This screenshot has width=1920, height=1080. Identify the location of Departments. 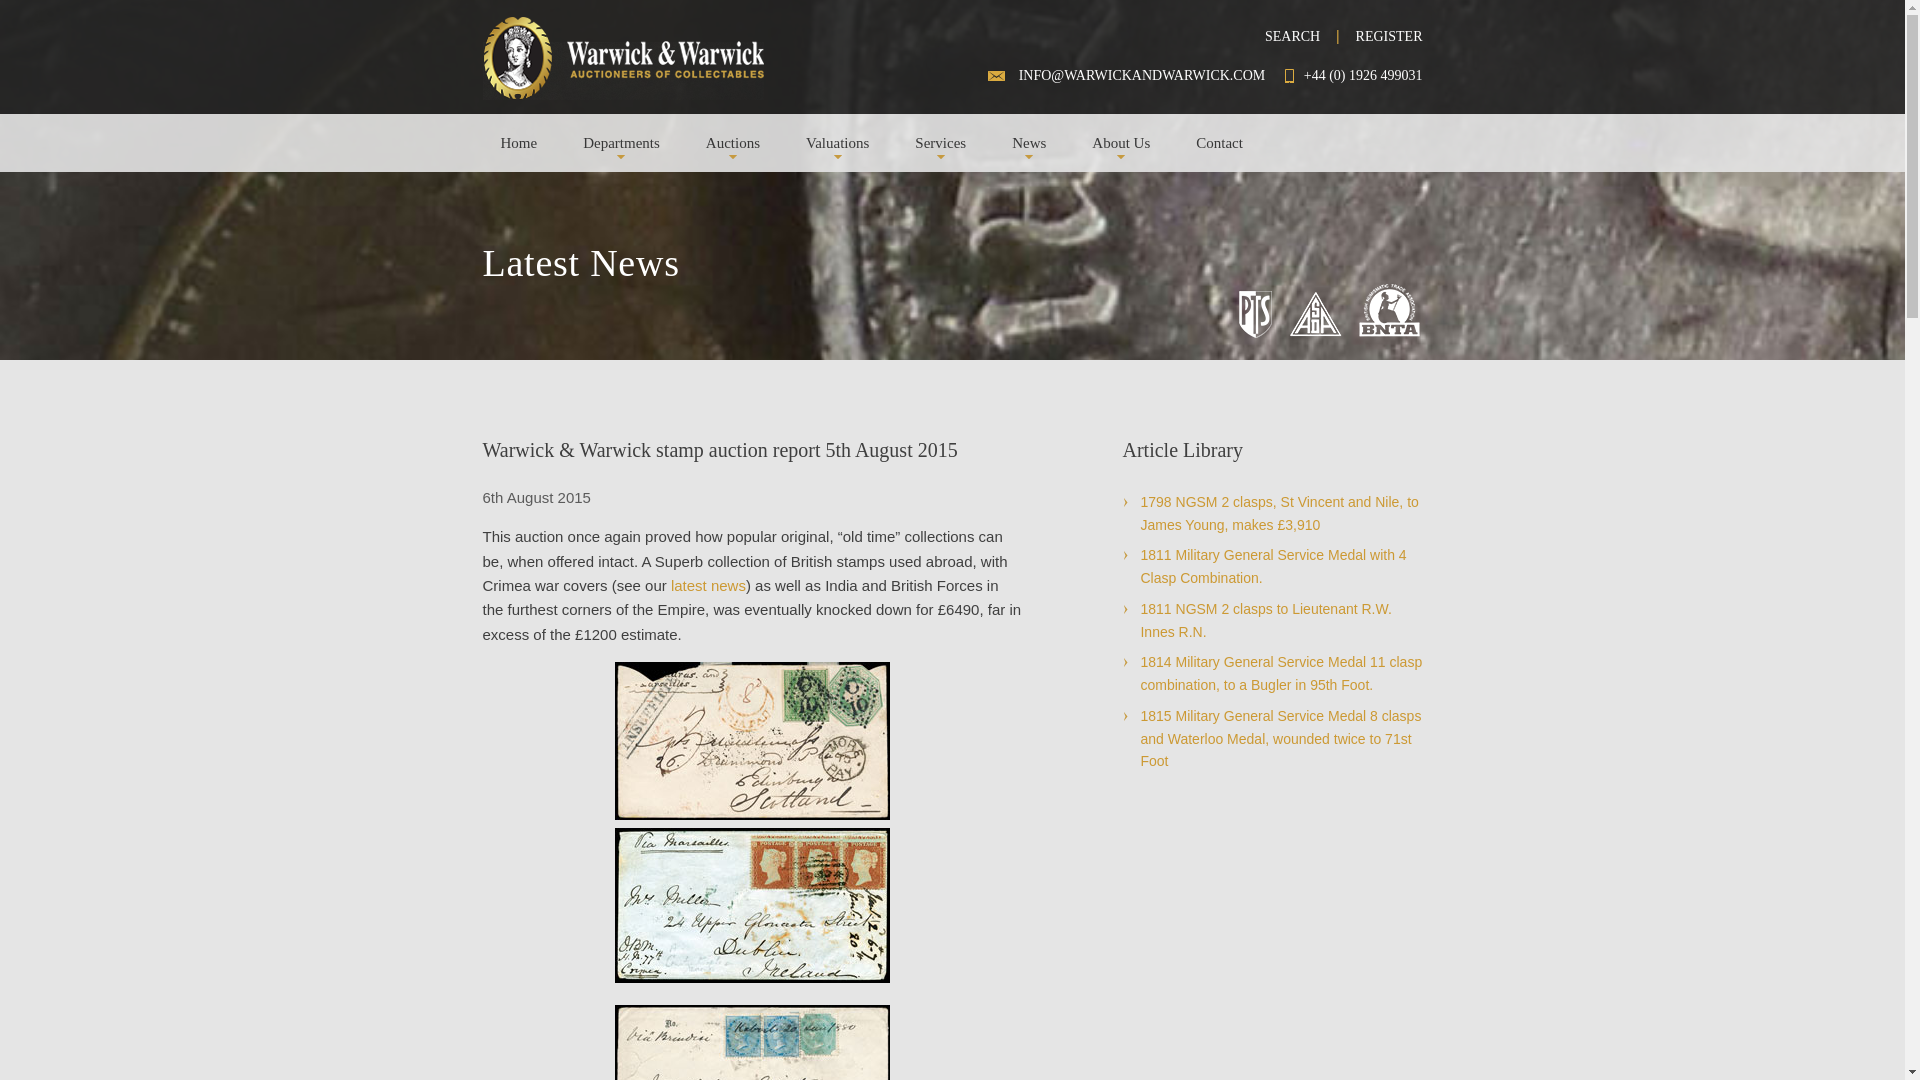
(622, 142).